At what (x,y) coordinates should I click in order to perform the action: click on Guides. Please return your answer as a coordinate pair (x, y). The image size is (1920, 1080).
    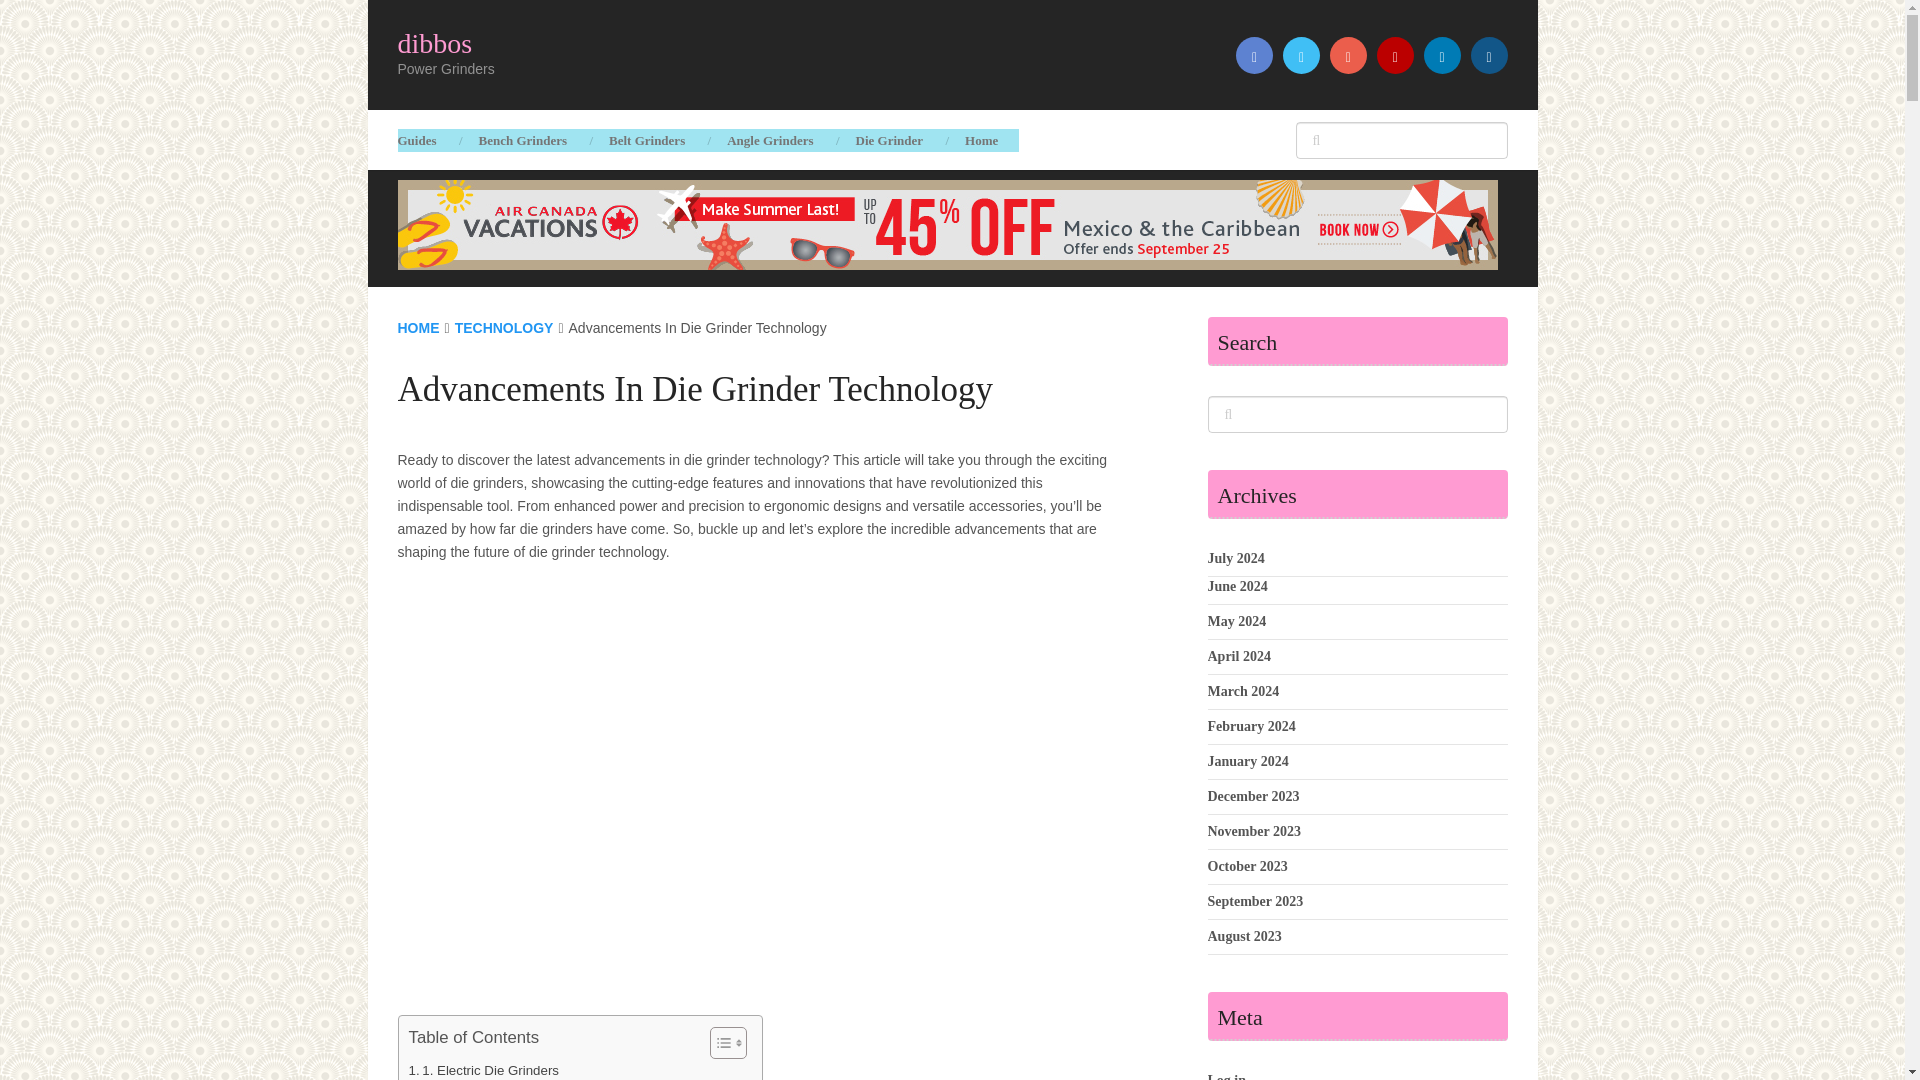
    Looking at the image, I should click on (428, 140).